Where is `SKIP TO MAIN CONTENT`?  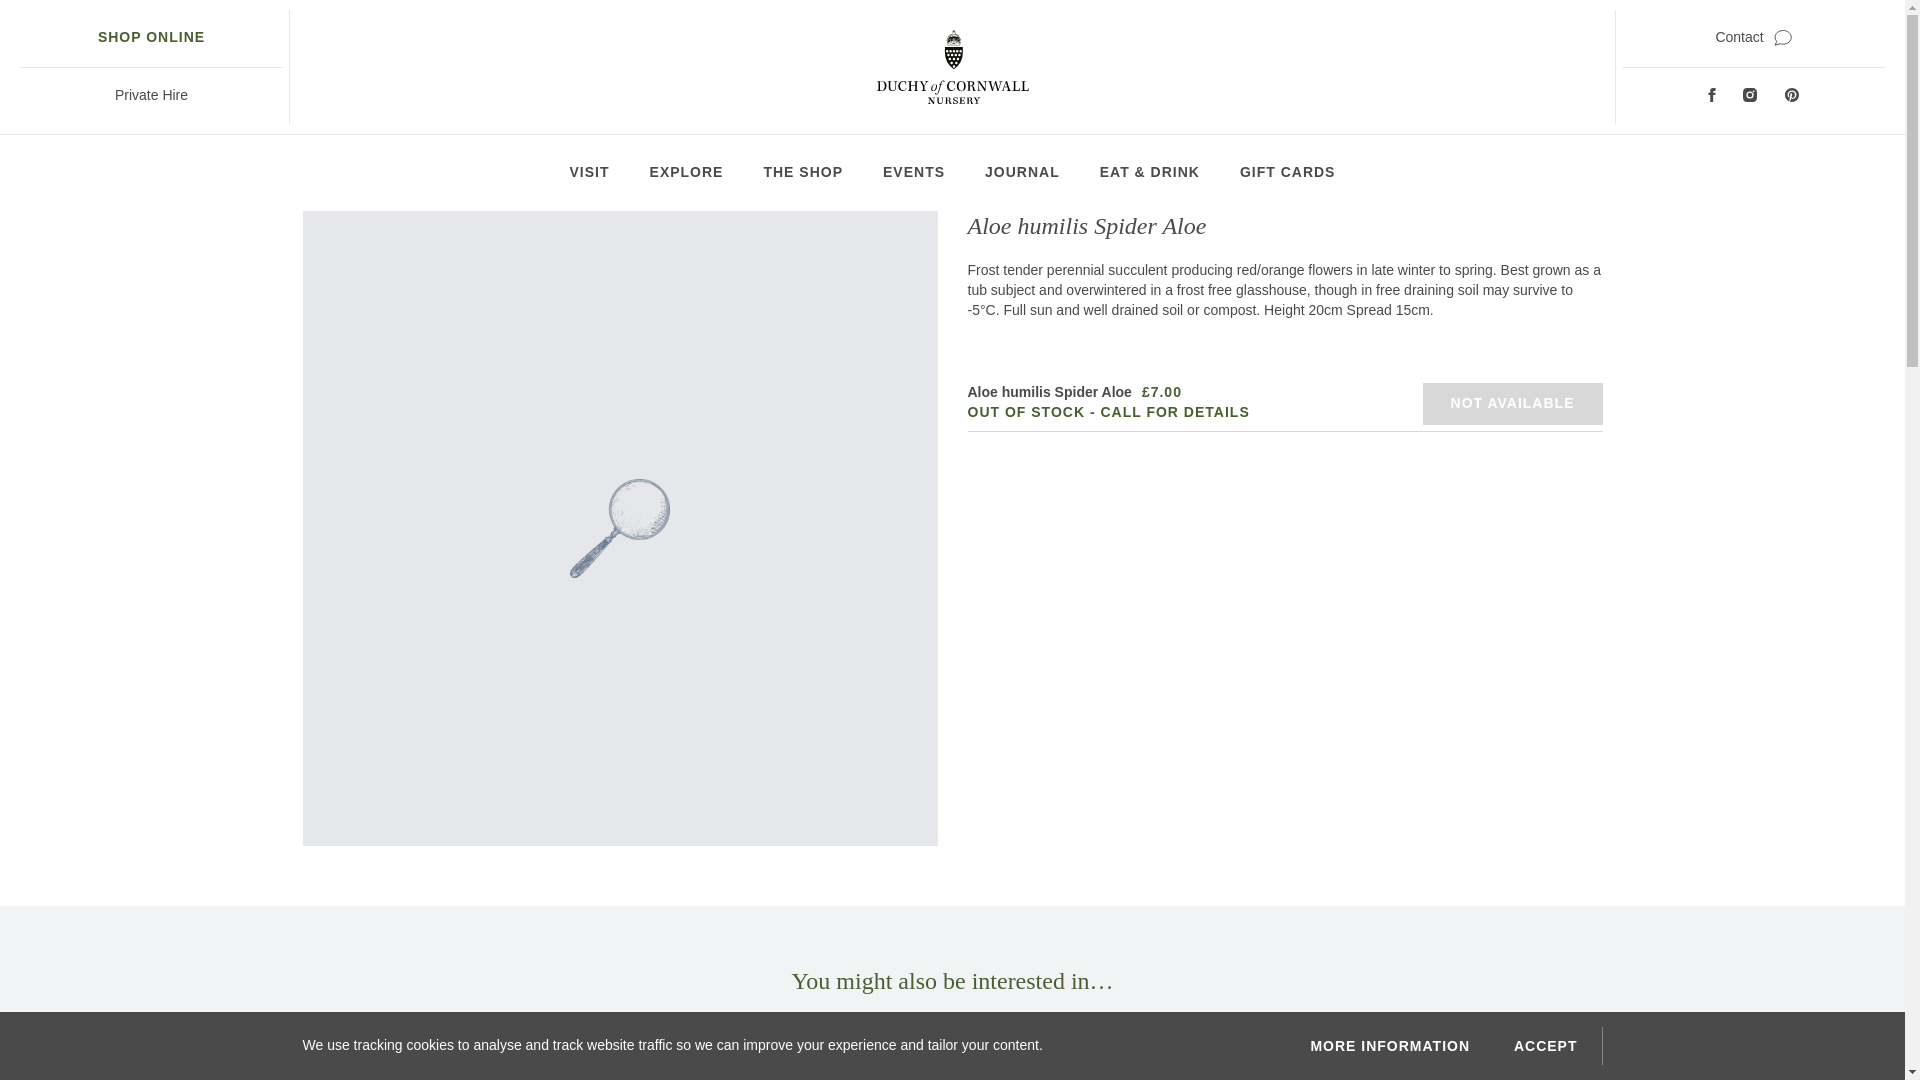
SKIP TO MAIN CONTENT is located at coordinates (44, 30).